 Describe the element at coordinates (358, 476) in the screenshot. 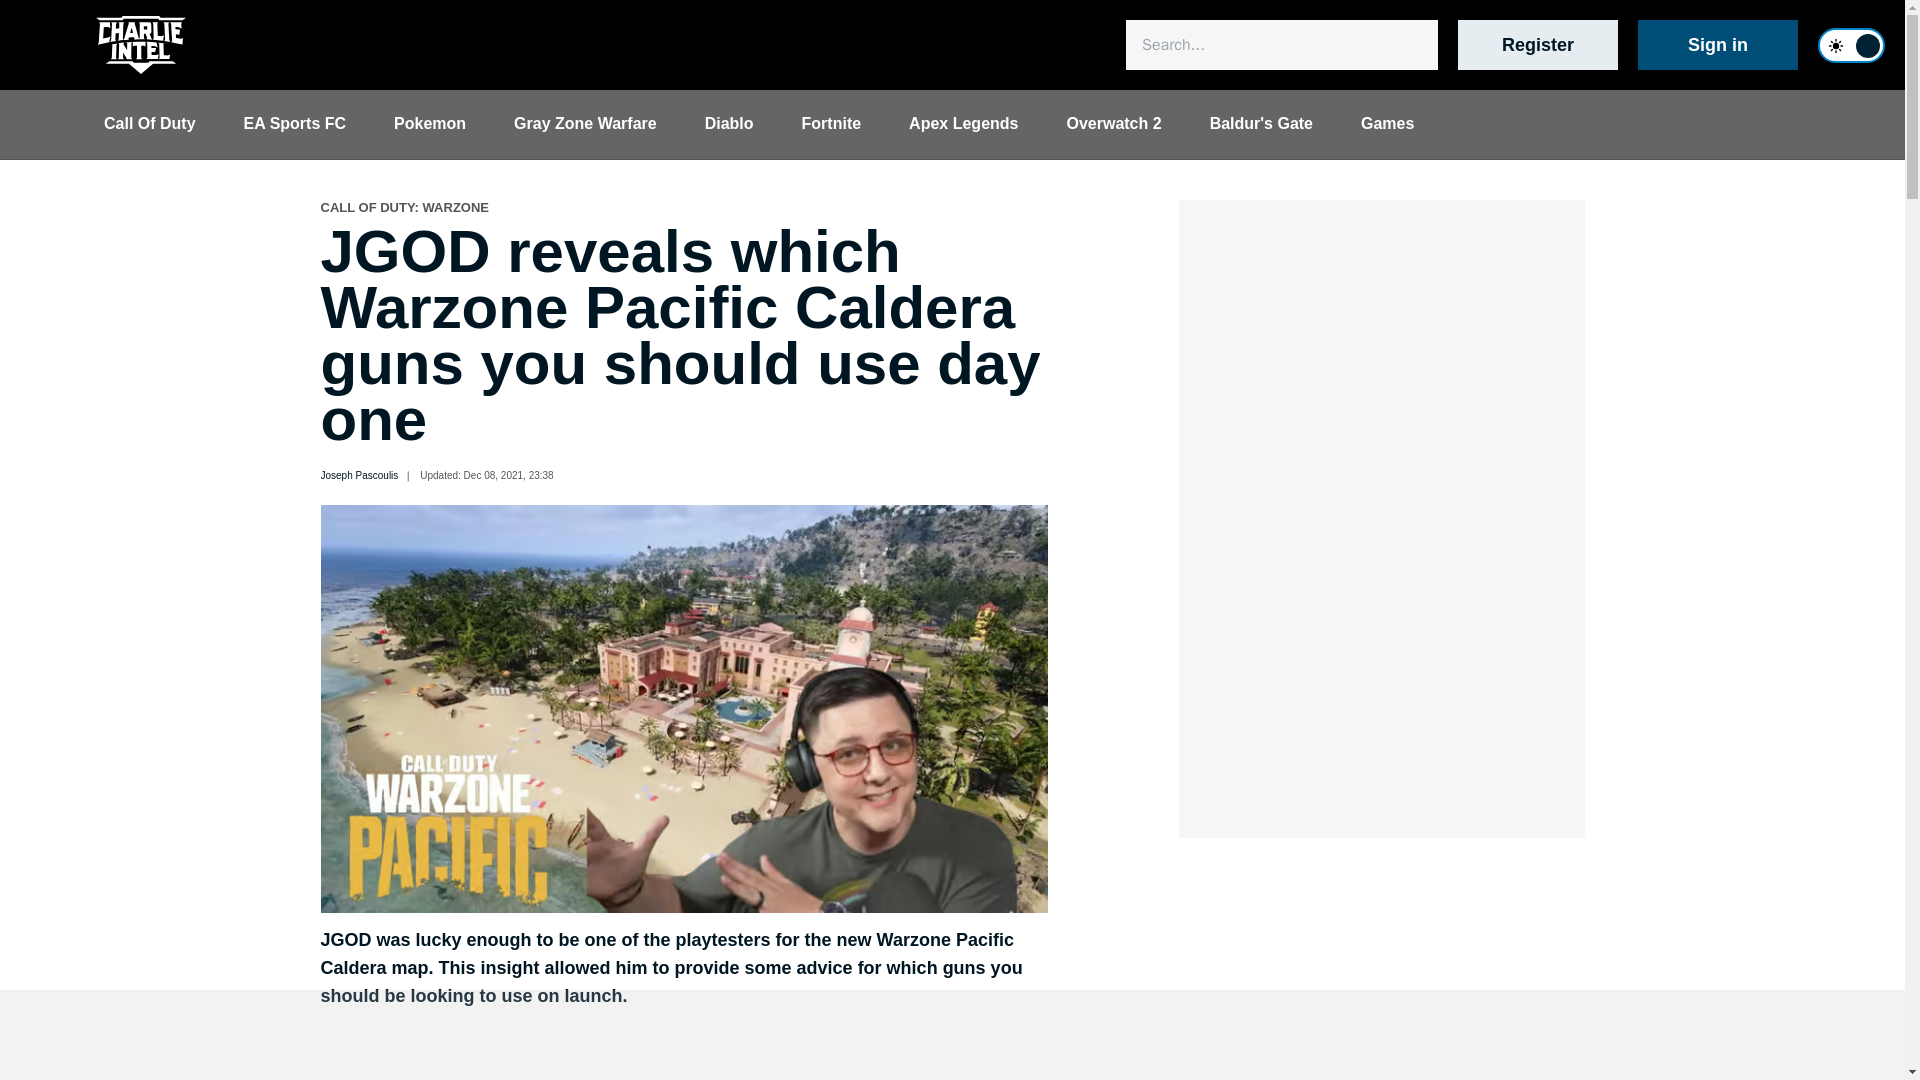

I see `Joseph Pascoulis` at that location.